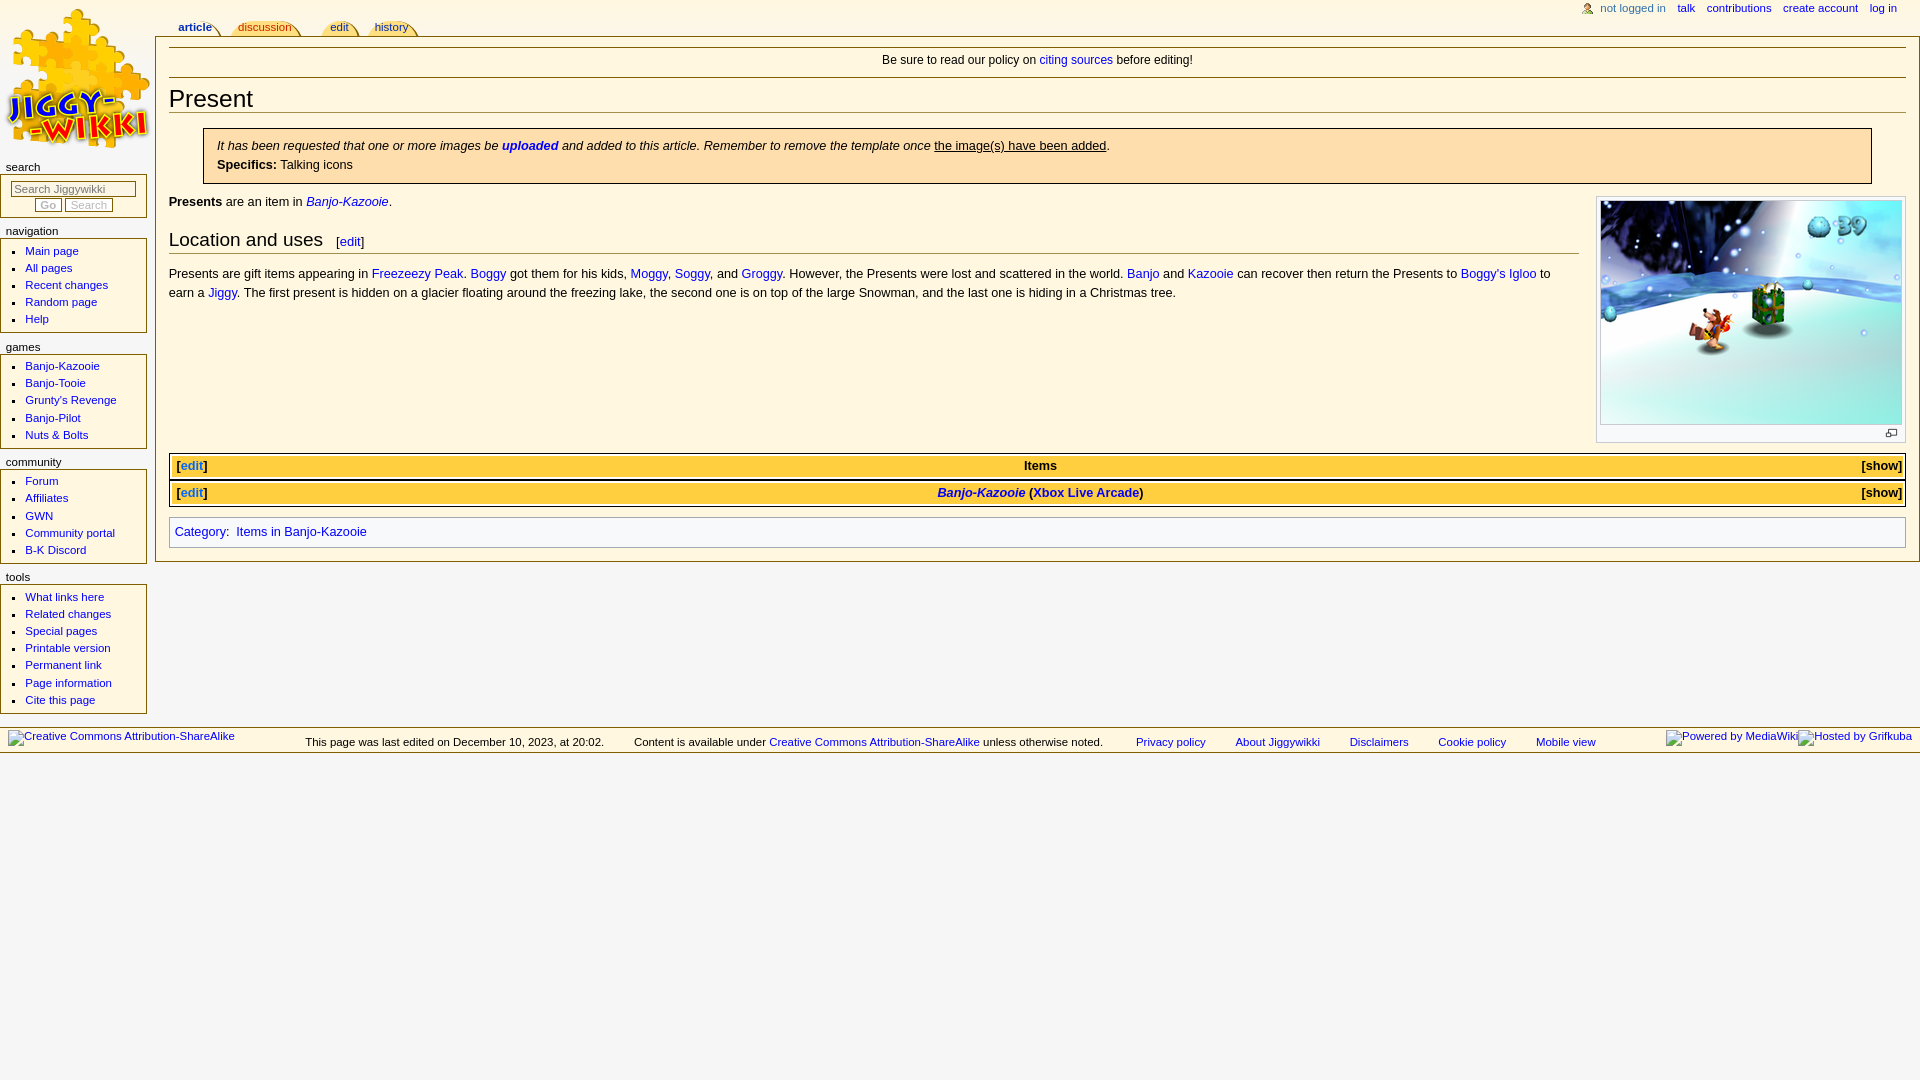  What do you see at coordinates (762, 273) in the screenshot?
I see `Groggy` at bounding box center [762, 273].